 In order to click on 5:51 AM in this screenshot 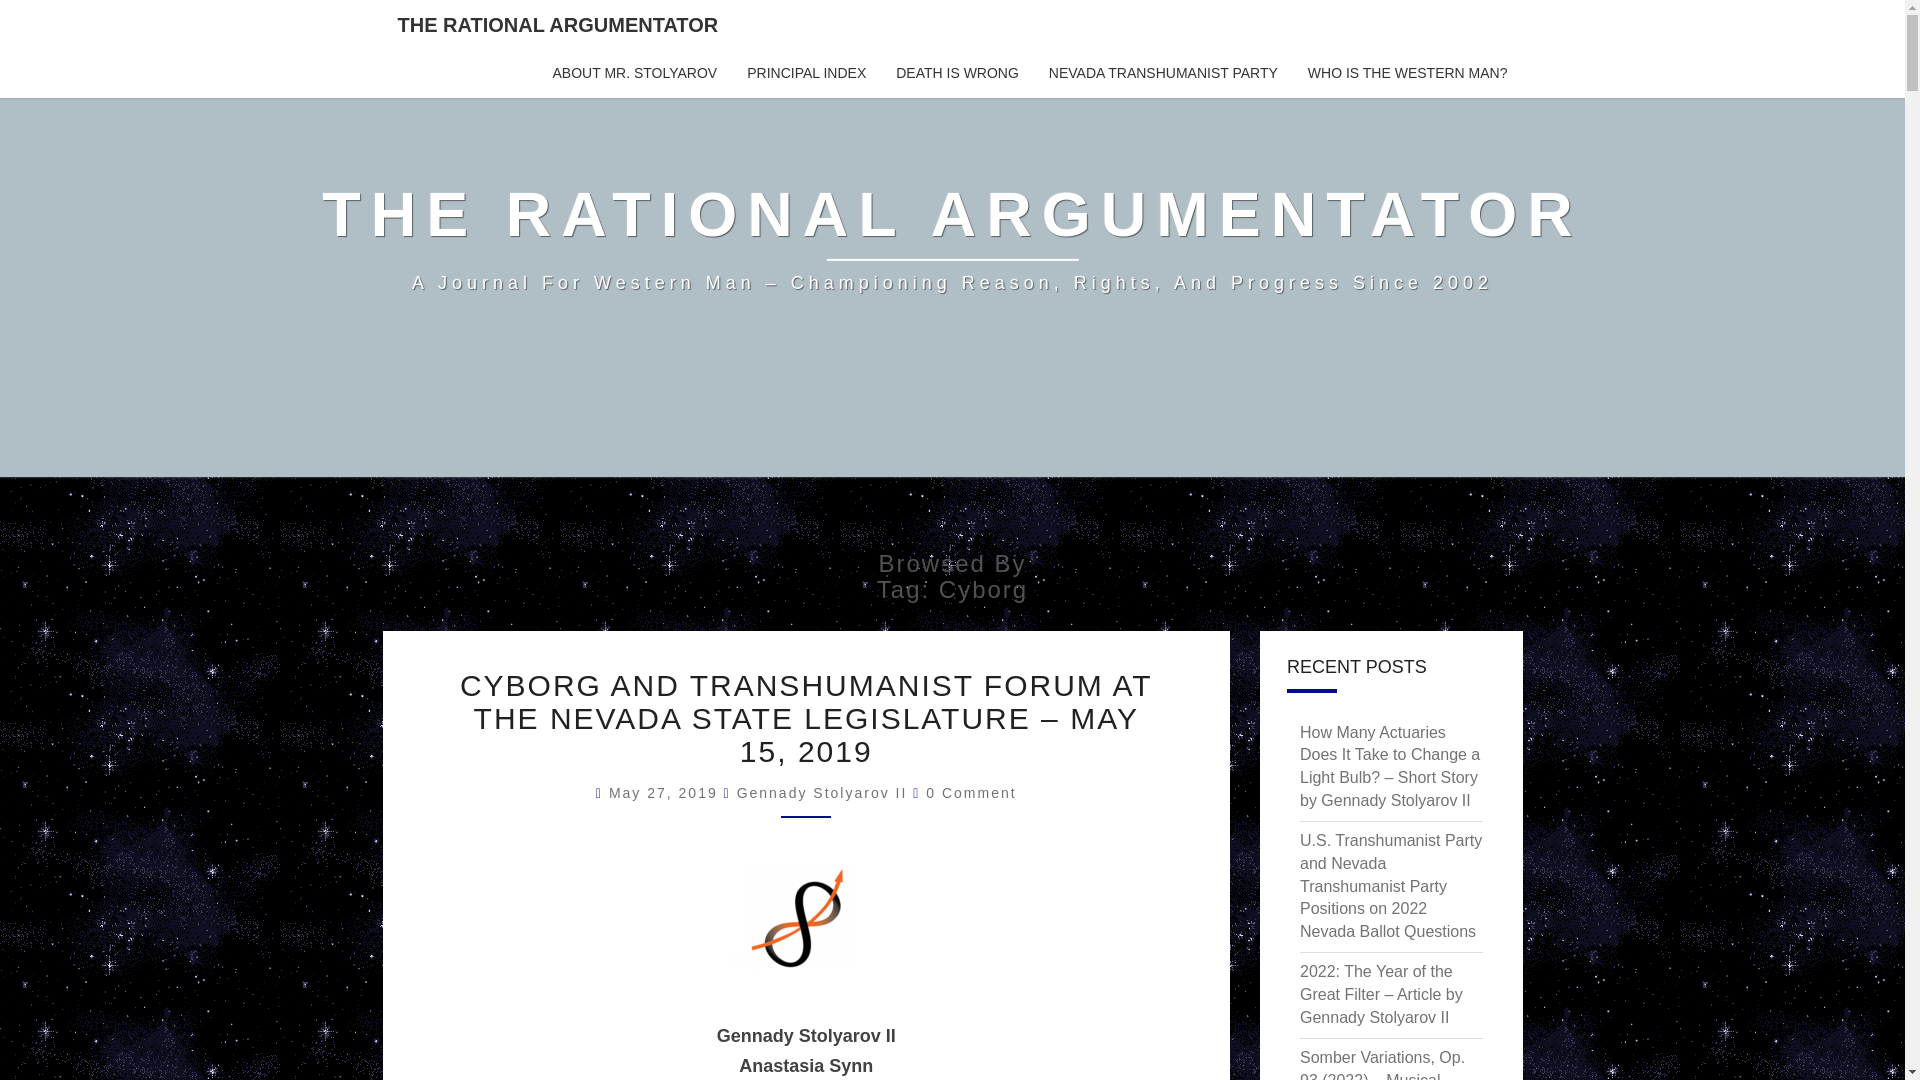, I will do `click(666, 793)`.